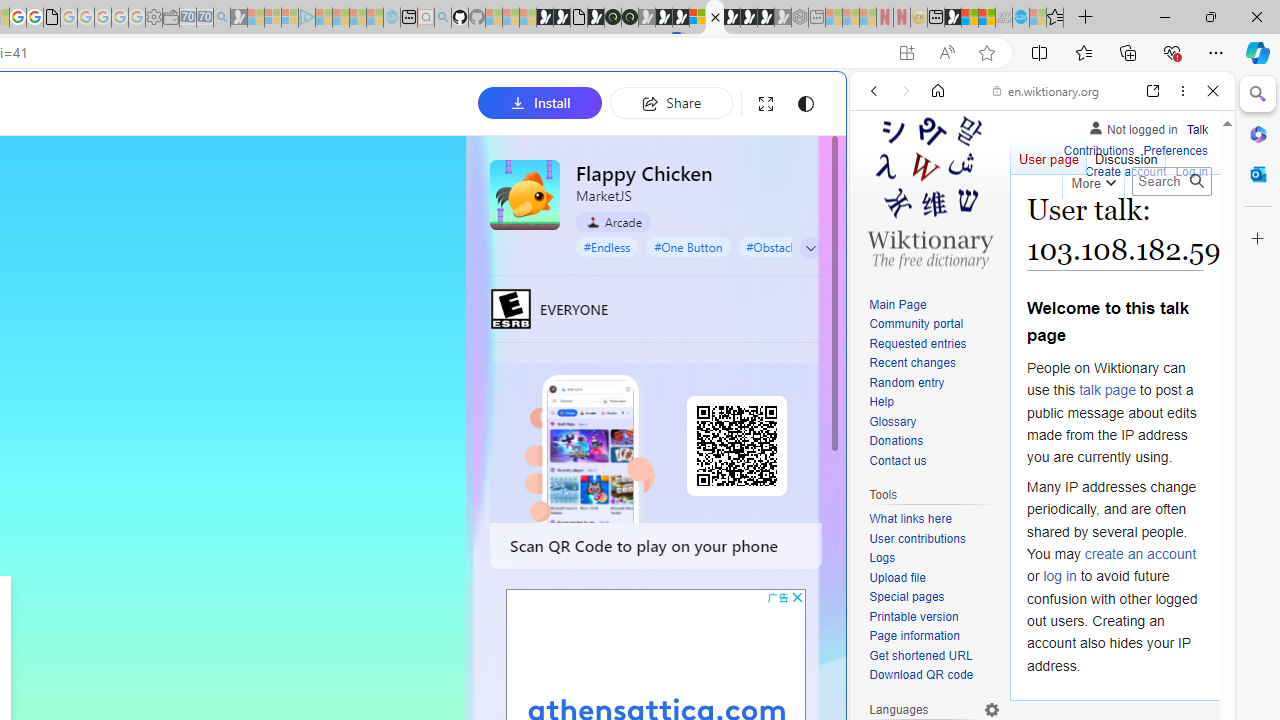  What do you see at coordinates (811, 248) in the screenshot?
I see `Class: control` at bounding box center [811, 248].